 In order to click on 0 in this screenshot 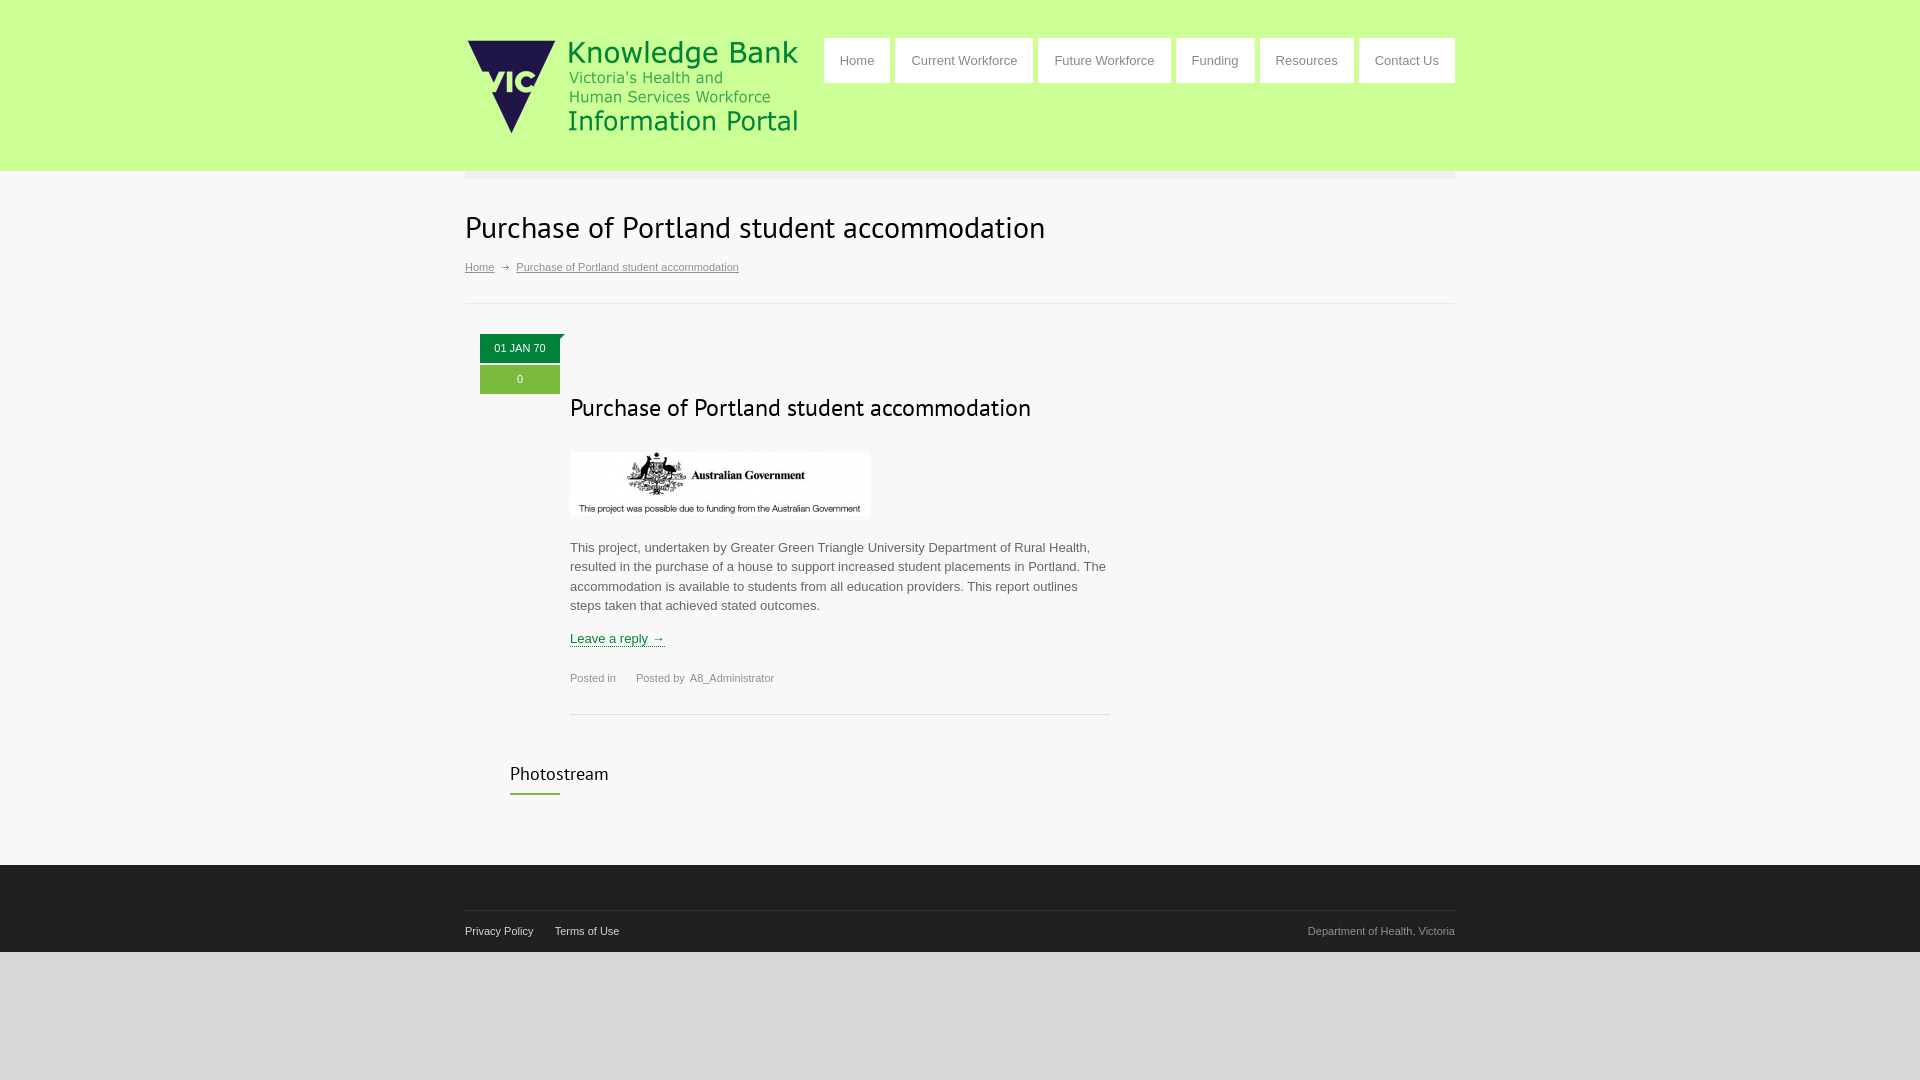, I will do `click(520, 380)`.